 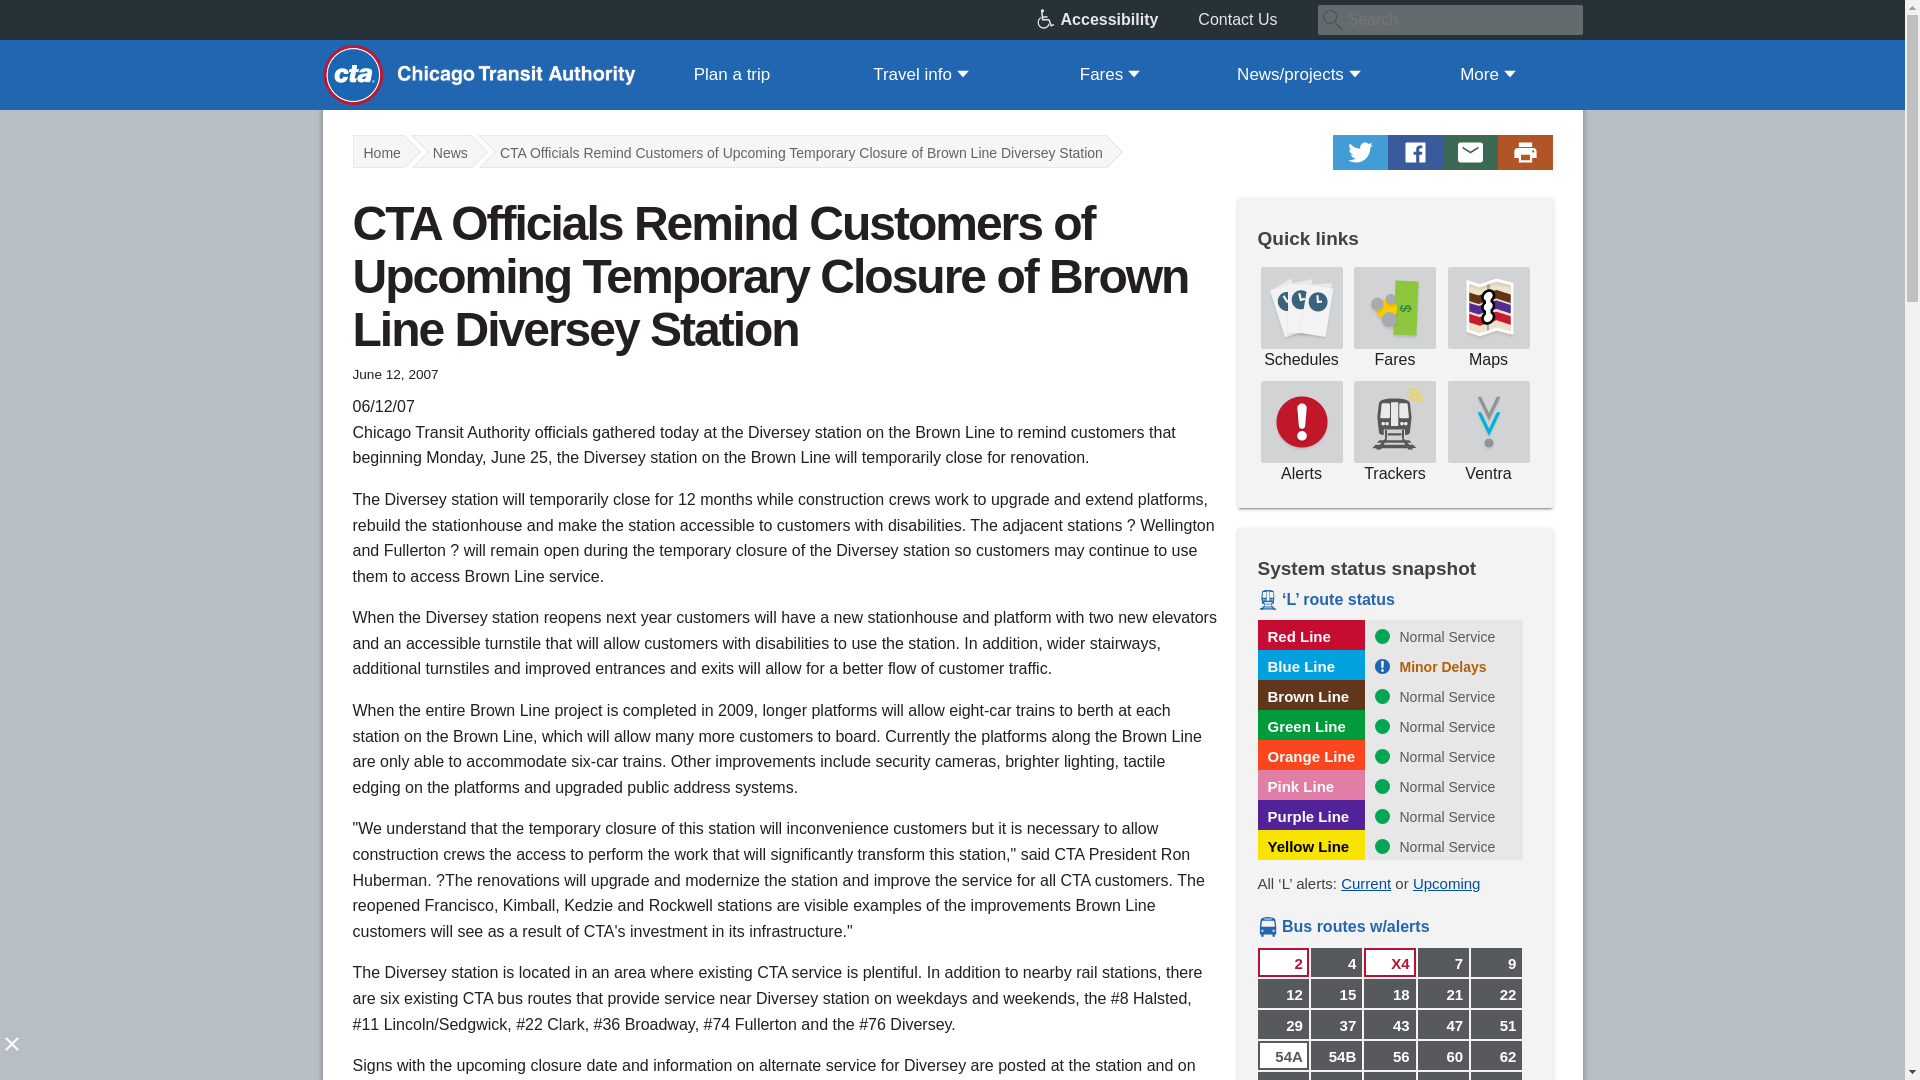 I want to click on Travel info, so click(x=920, y=74).